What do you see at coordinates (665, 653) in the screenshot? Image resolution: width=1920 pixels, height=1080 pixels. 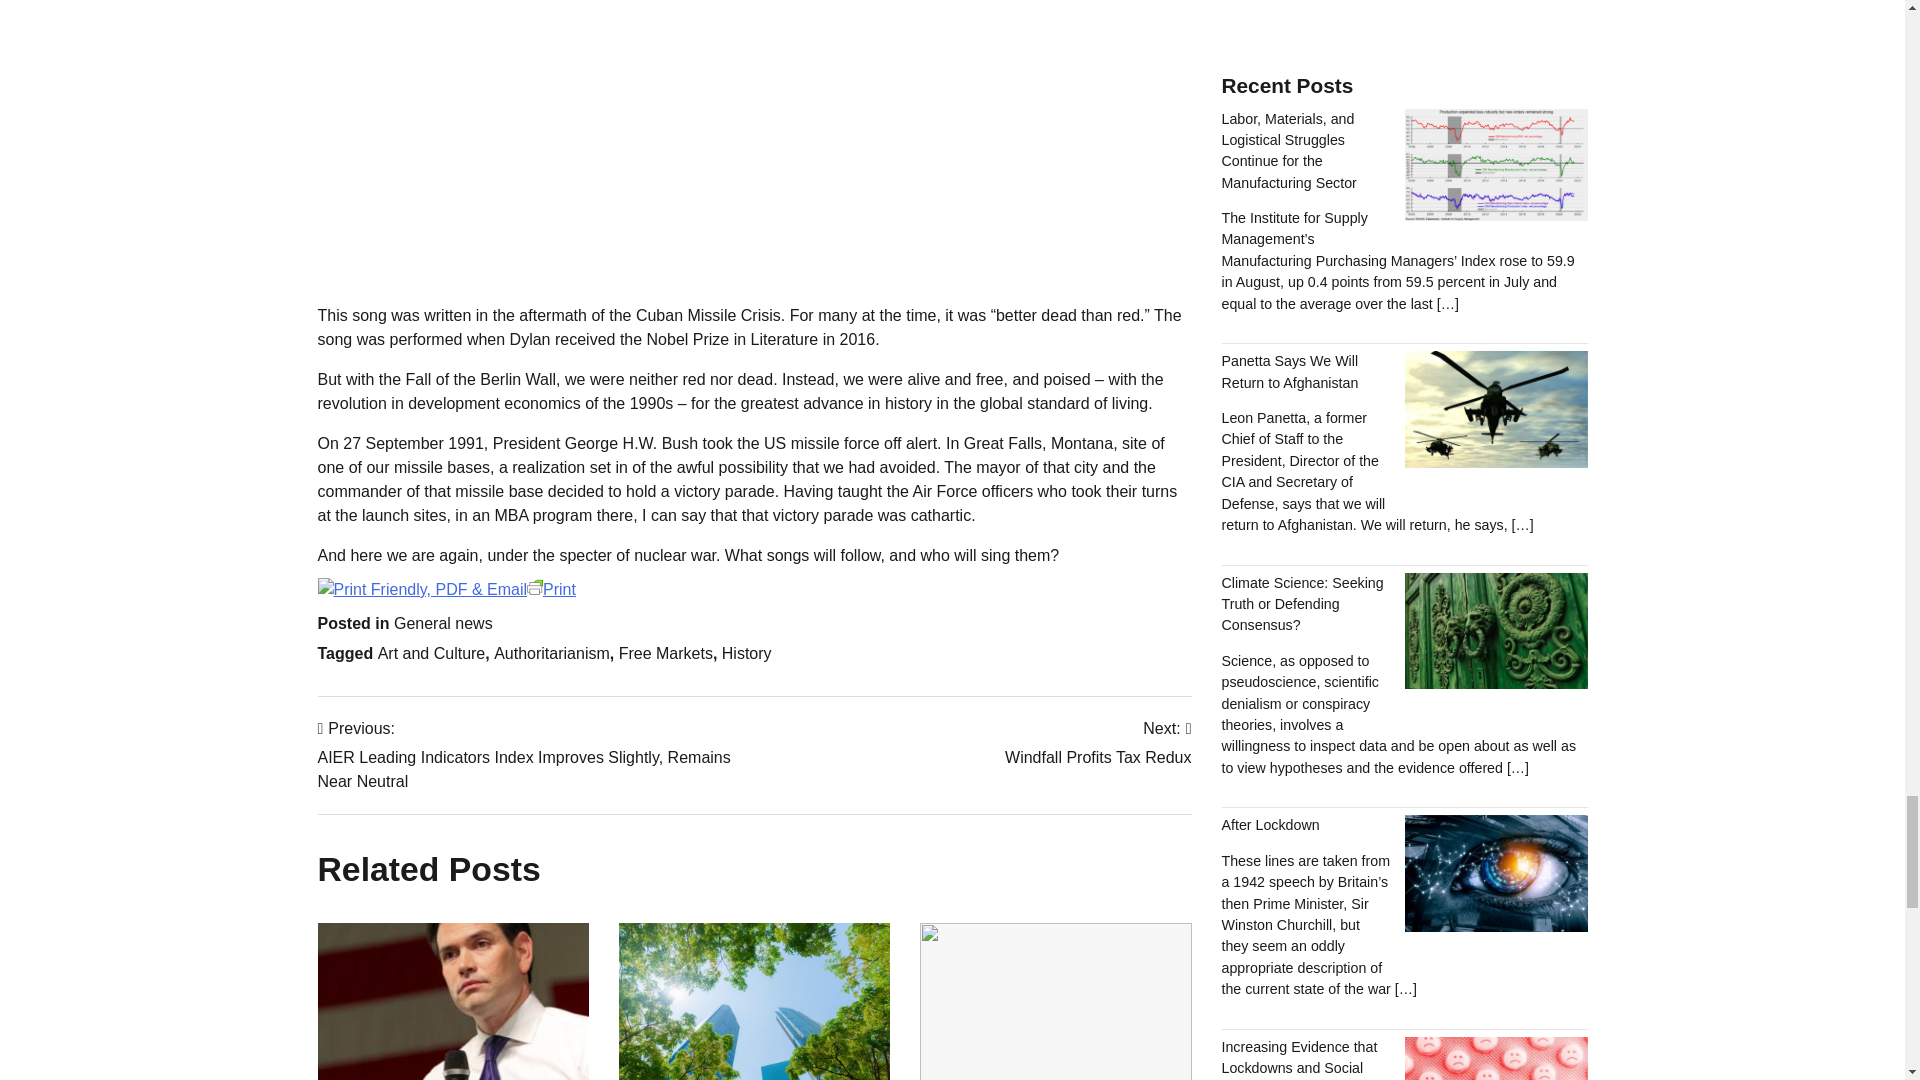 I see `Free Markets` at bounding box center [665, 653].